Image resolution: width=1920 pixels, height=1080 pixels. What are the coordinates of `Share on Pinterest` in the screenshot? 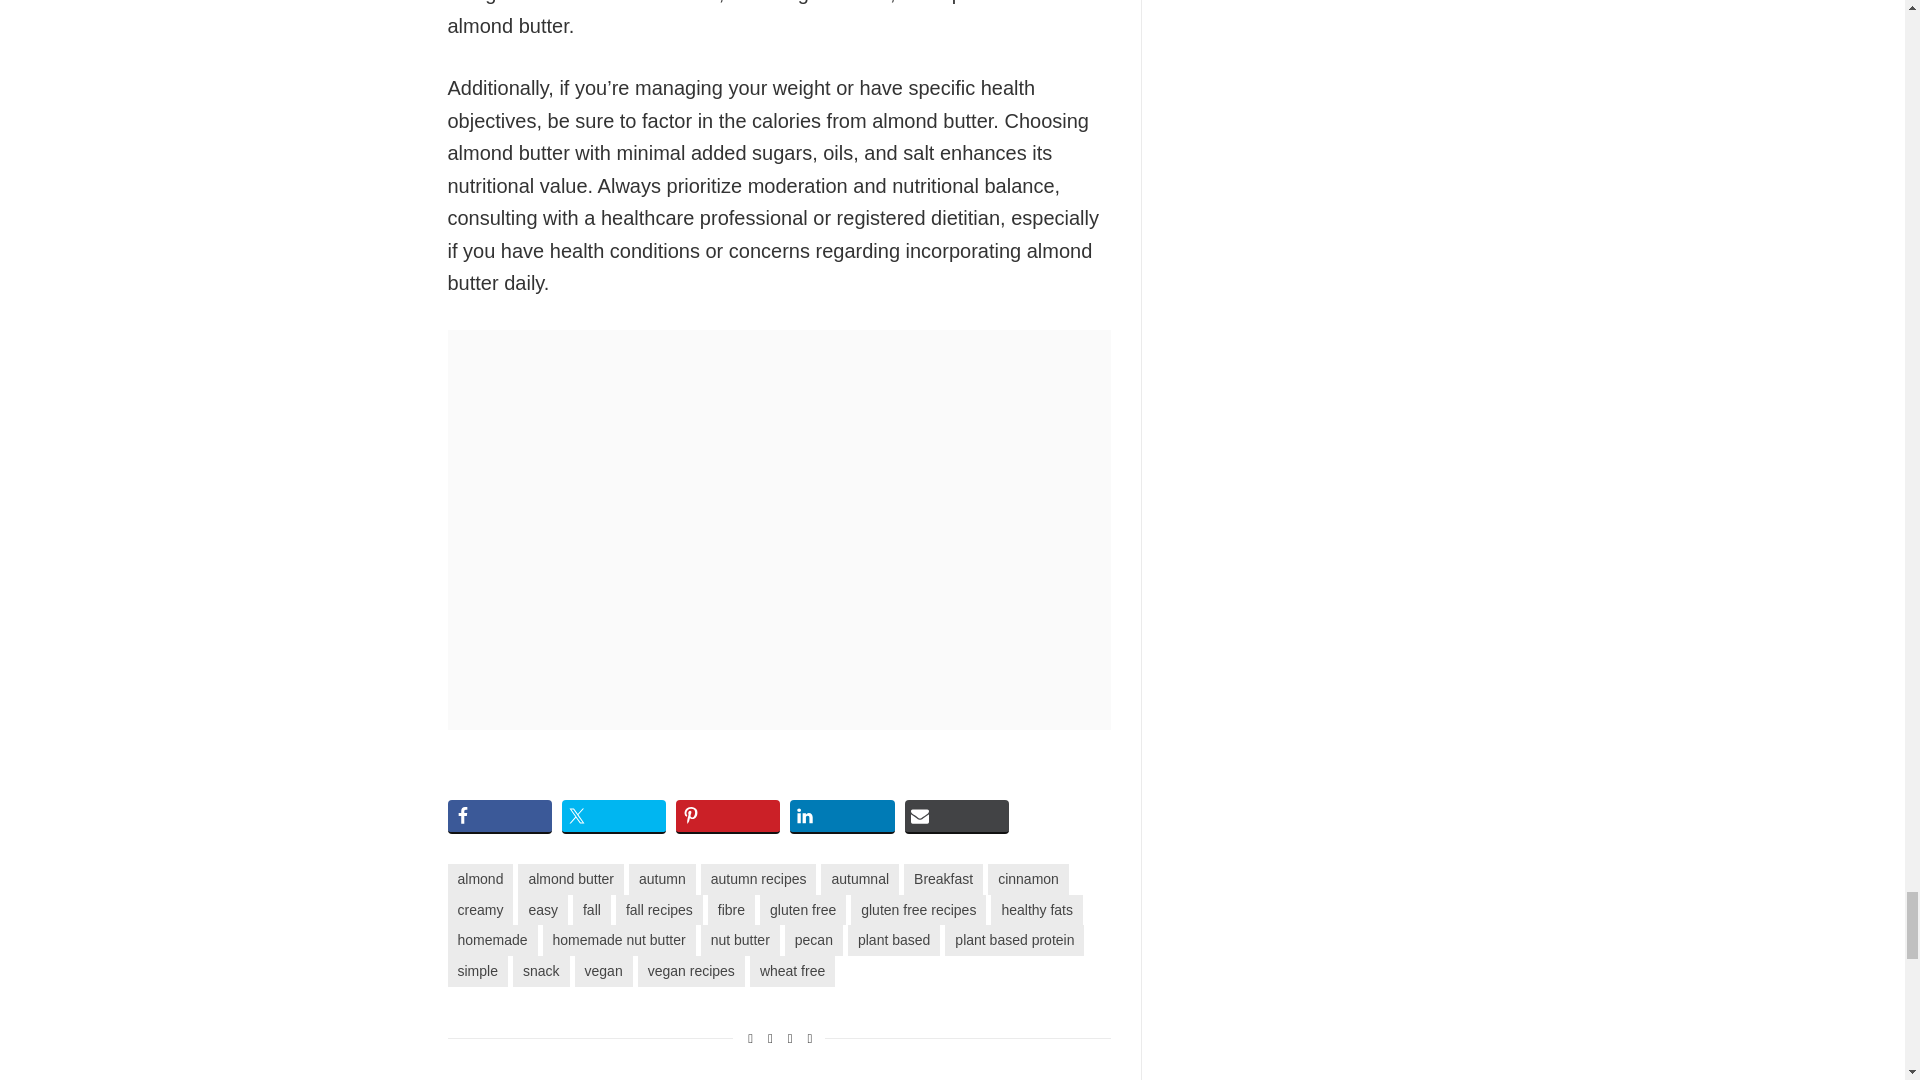 It's located at (727, 816).